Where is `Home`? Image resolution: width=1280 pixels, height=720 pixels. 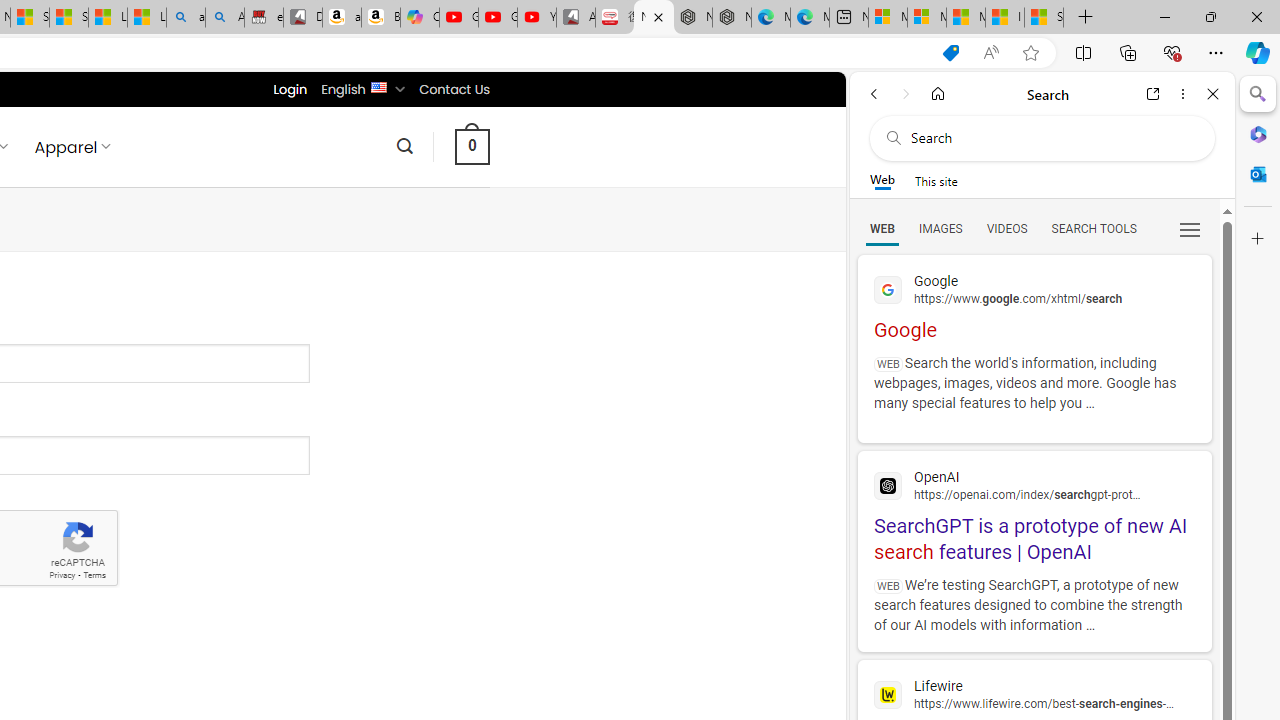
Home is located at coordinates (938, 94).